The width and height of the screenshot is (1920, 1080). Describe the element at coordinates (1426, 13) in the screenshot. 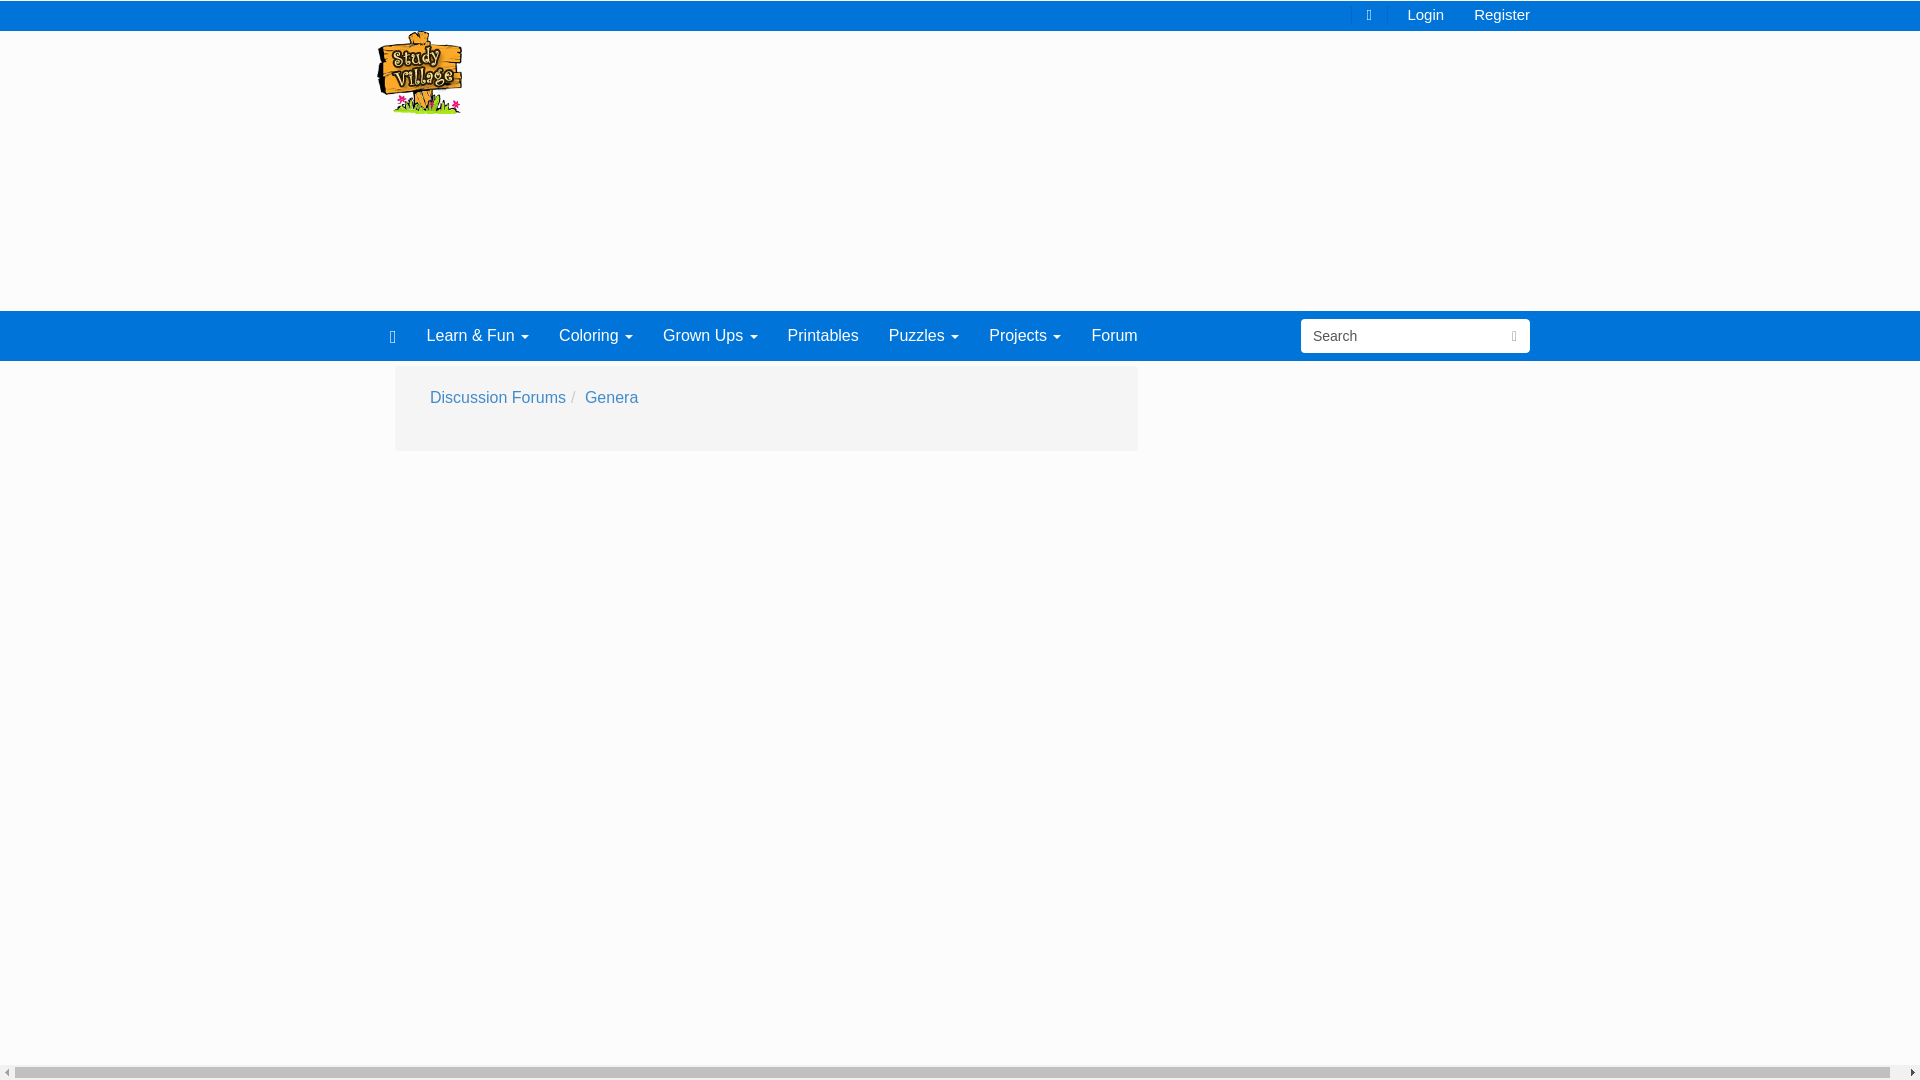

I see `Login` at that location.